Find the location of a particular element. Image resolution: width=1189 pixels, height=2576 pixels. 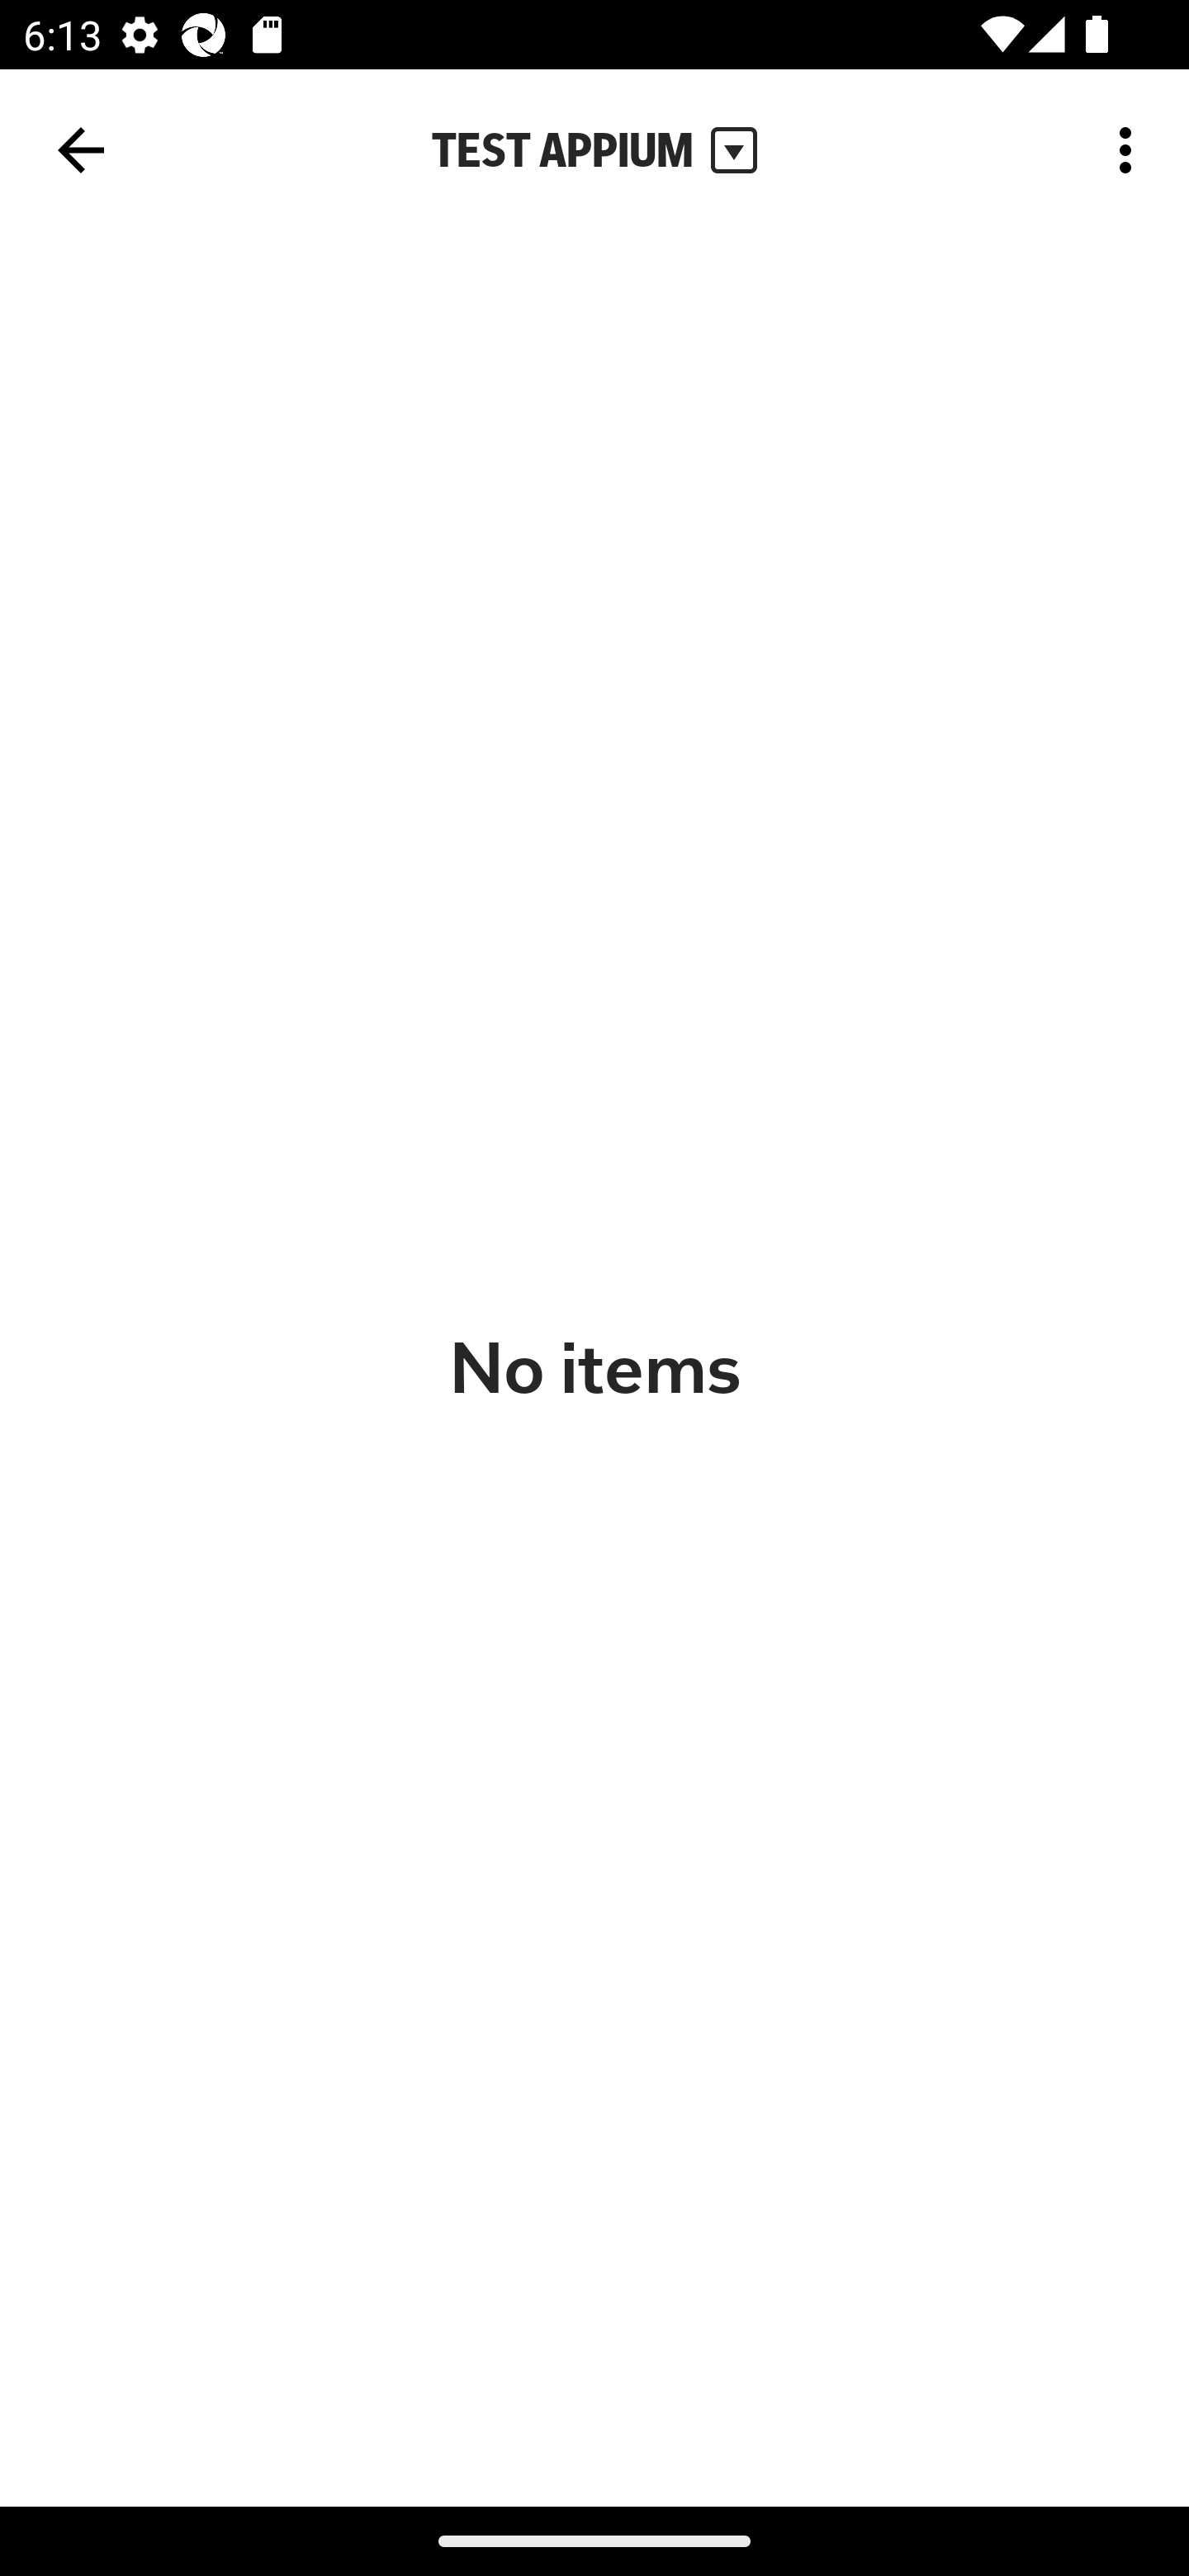

TEST APPIUM is located at coordinates (594, 150).